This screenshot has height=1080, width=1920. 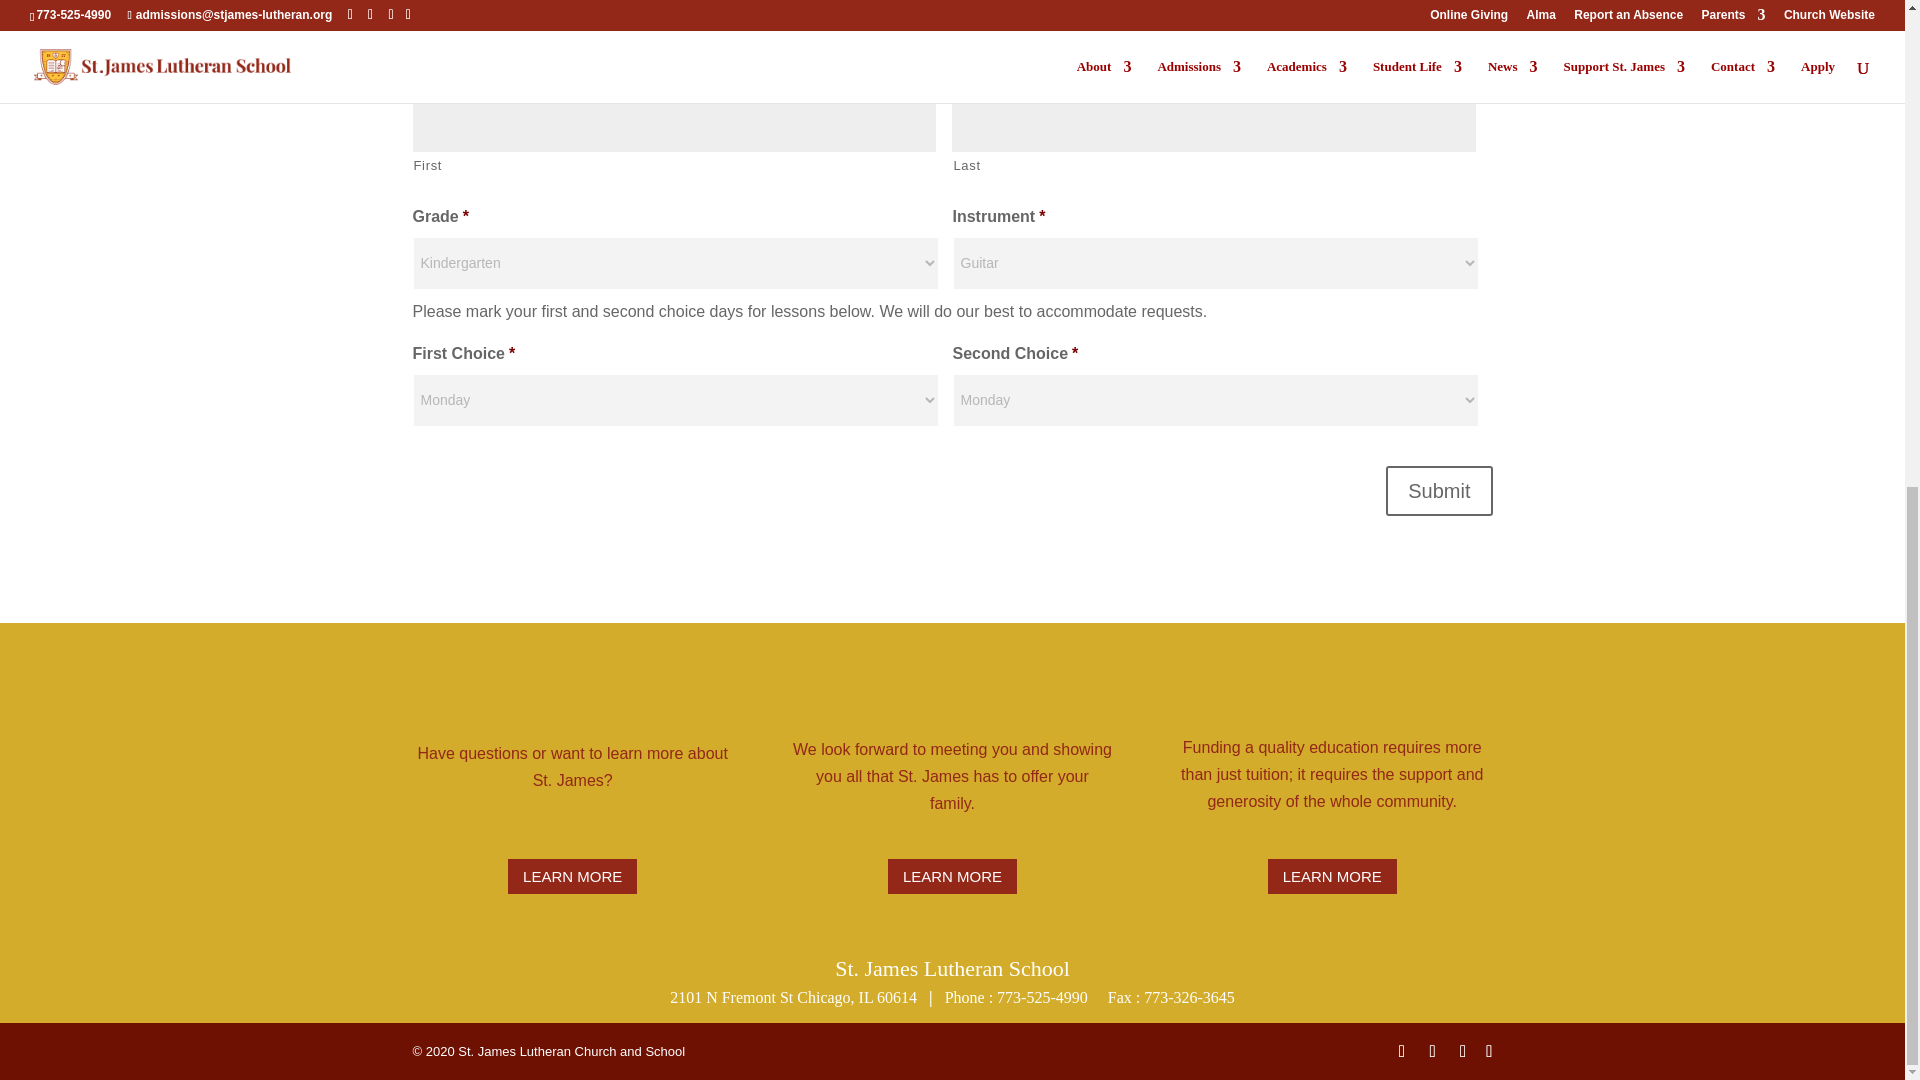 What do you see at coordinates (1438, 490) in the screenshot?
I see `Submit` at bounding box center [1438, 490].